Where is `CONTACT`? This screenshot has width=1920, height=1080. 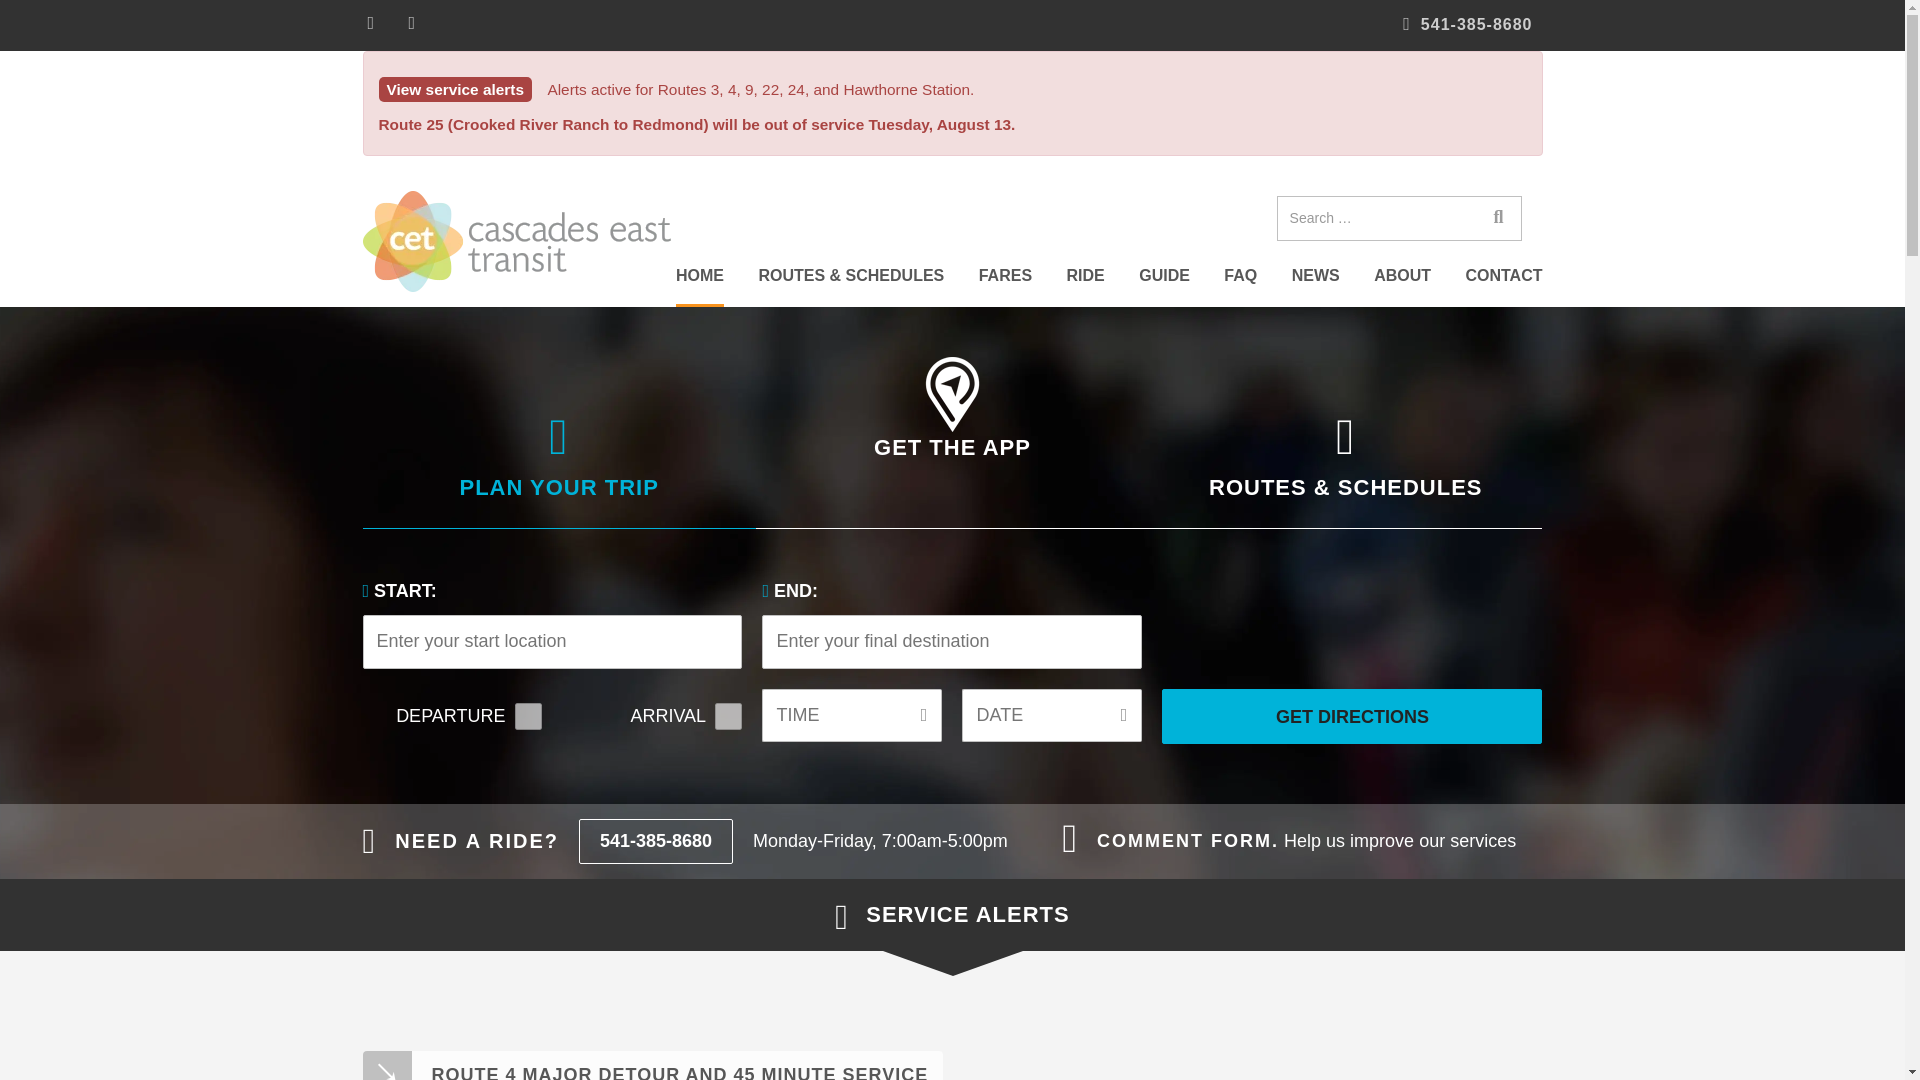
CONTACT is located at coordinates (1502, 277).